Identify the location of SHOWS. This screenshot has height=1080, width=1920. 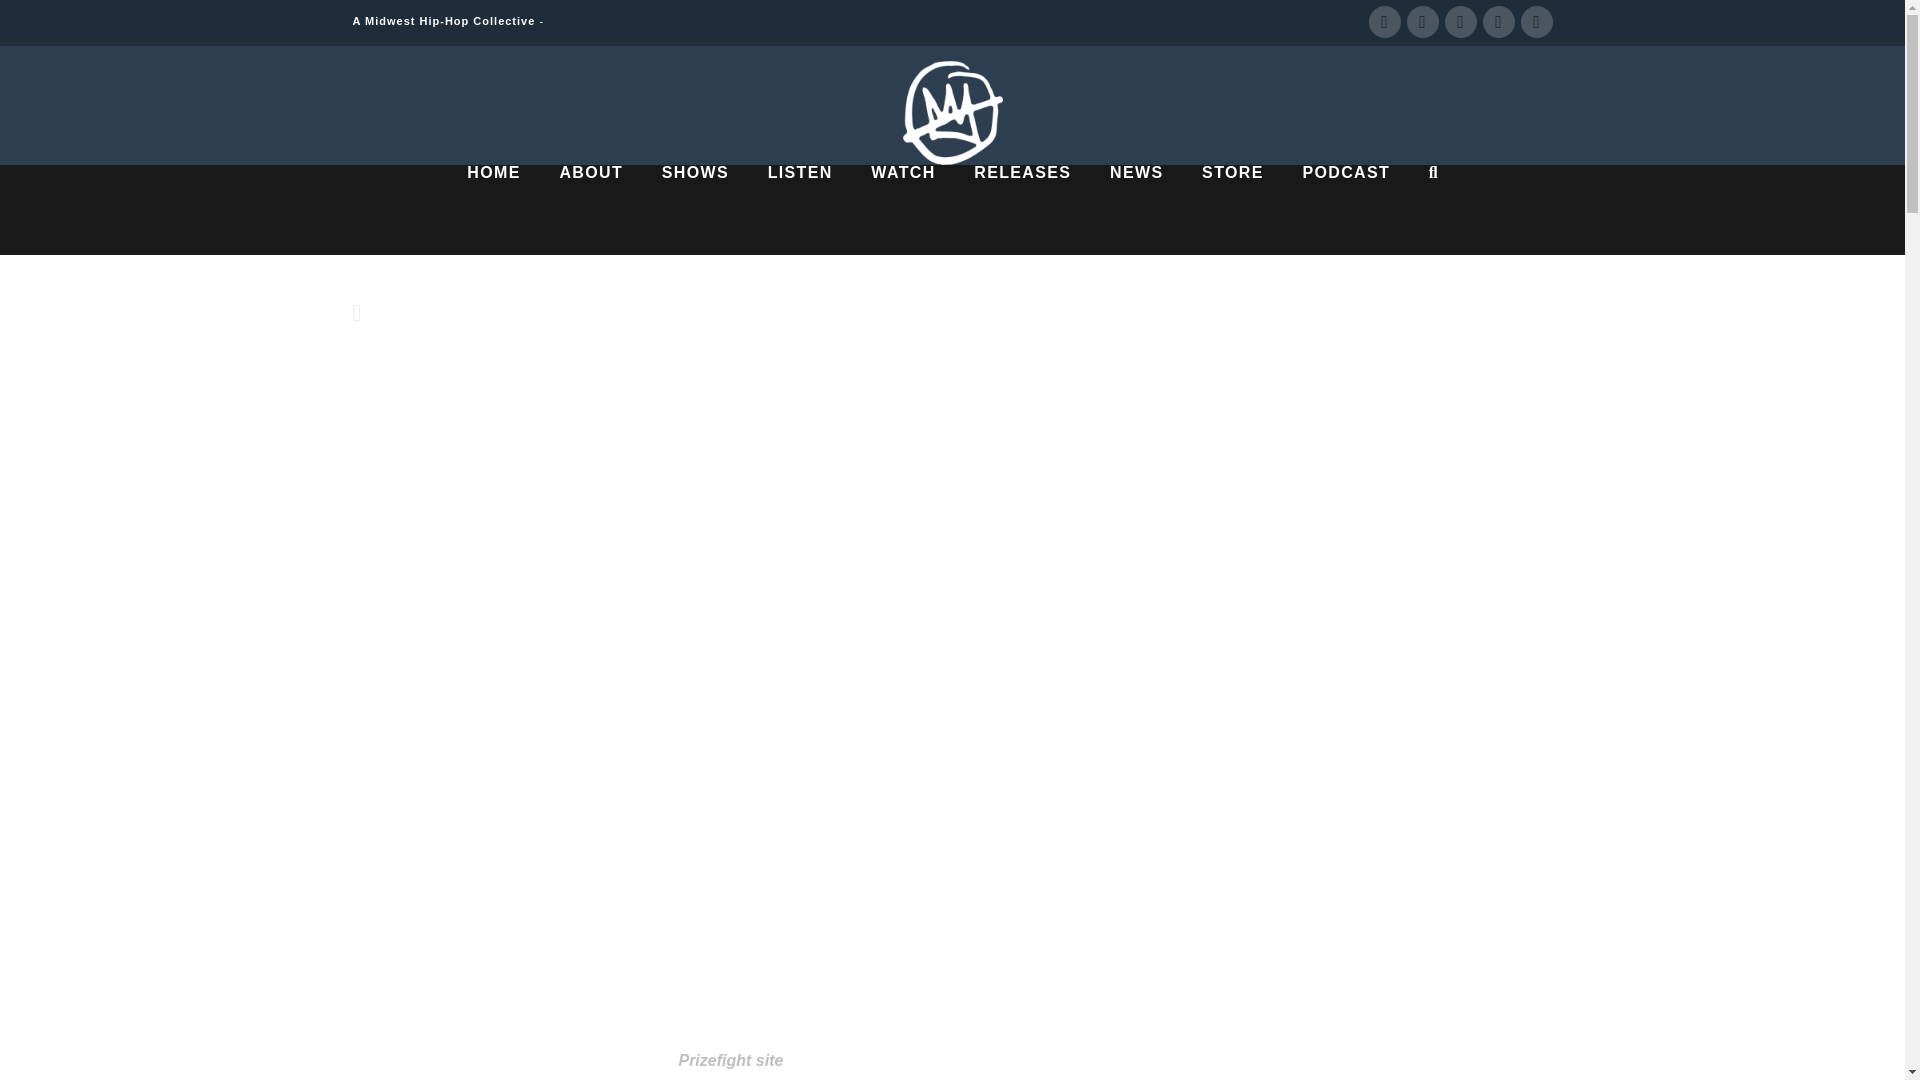
(694, 210).